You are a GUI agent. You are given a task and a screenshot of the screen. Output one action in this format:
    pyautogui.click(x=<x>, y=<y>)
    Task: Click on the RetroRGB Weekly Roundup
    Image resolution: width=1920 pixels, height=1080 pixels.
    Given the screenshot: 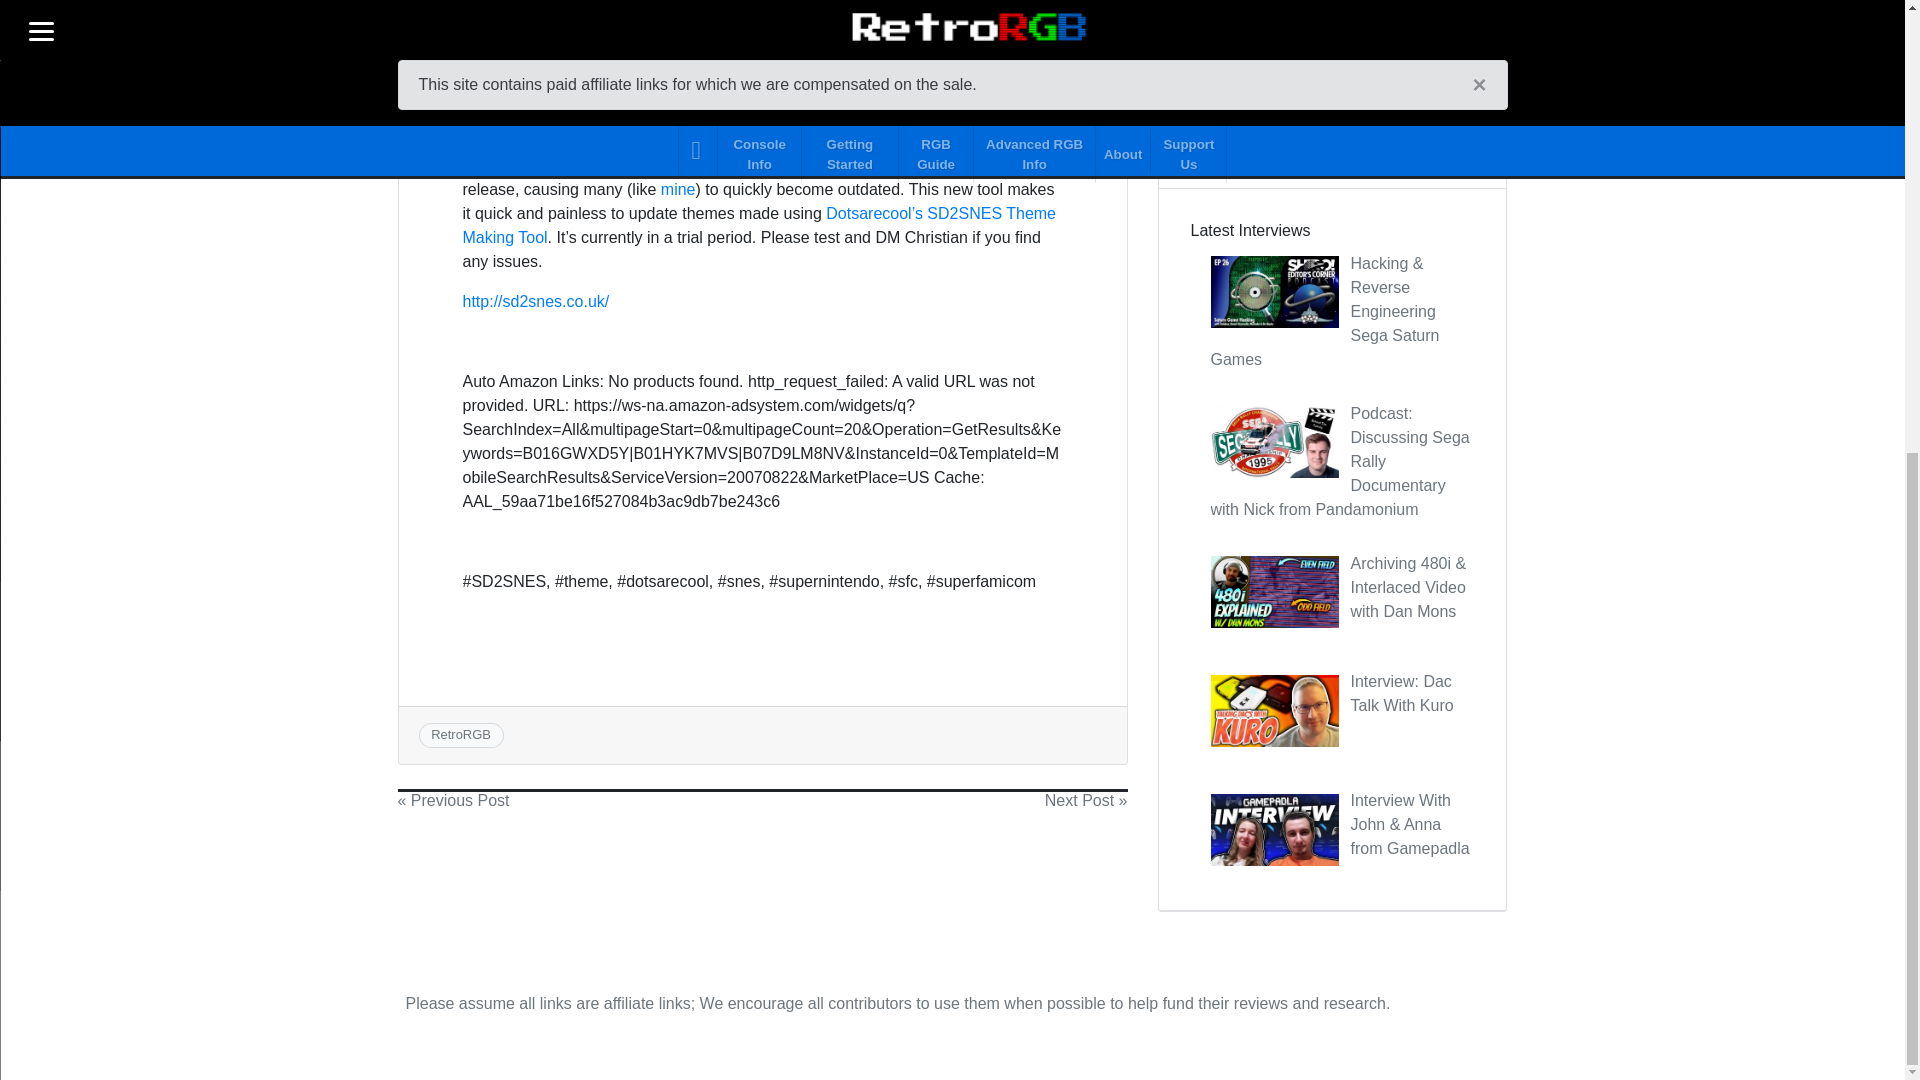 What is the action you would take?
    pyautogui.click(x=1332, y=74)
    